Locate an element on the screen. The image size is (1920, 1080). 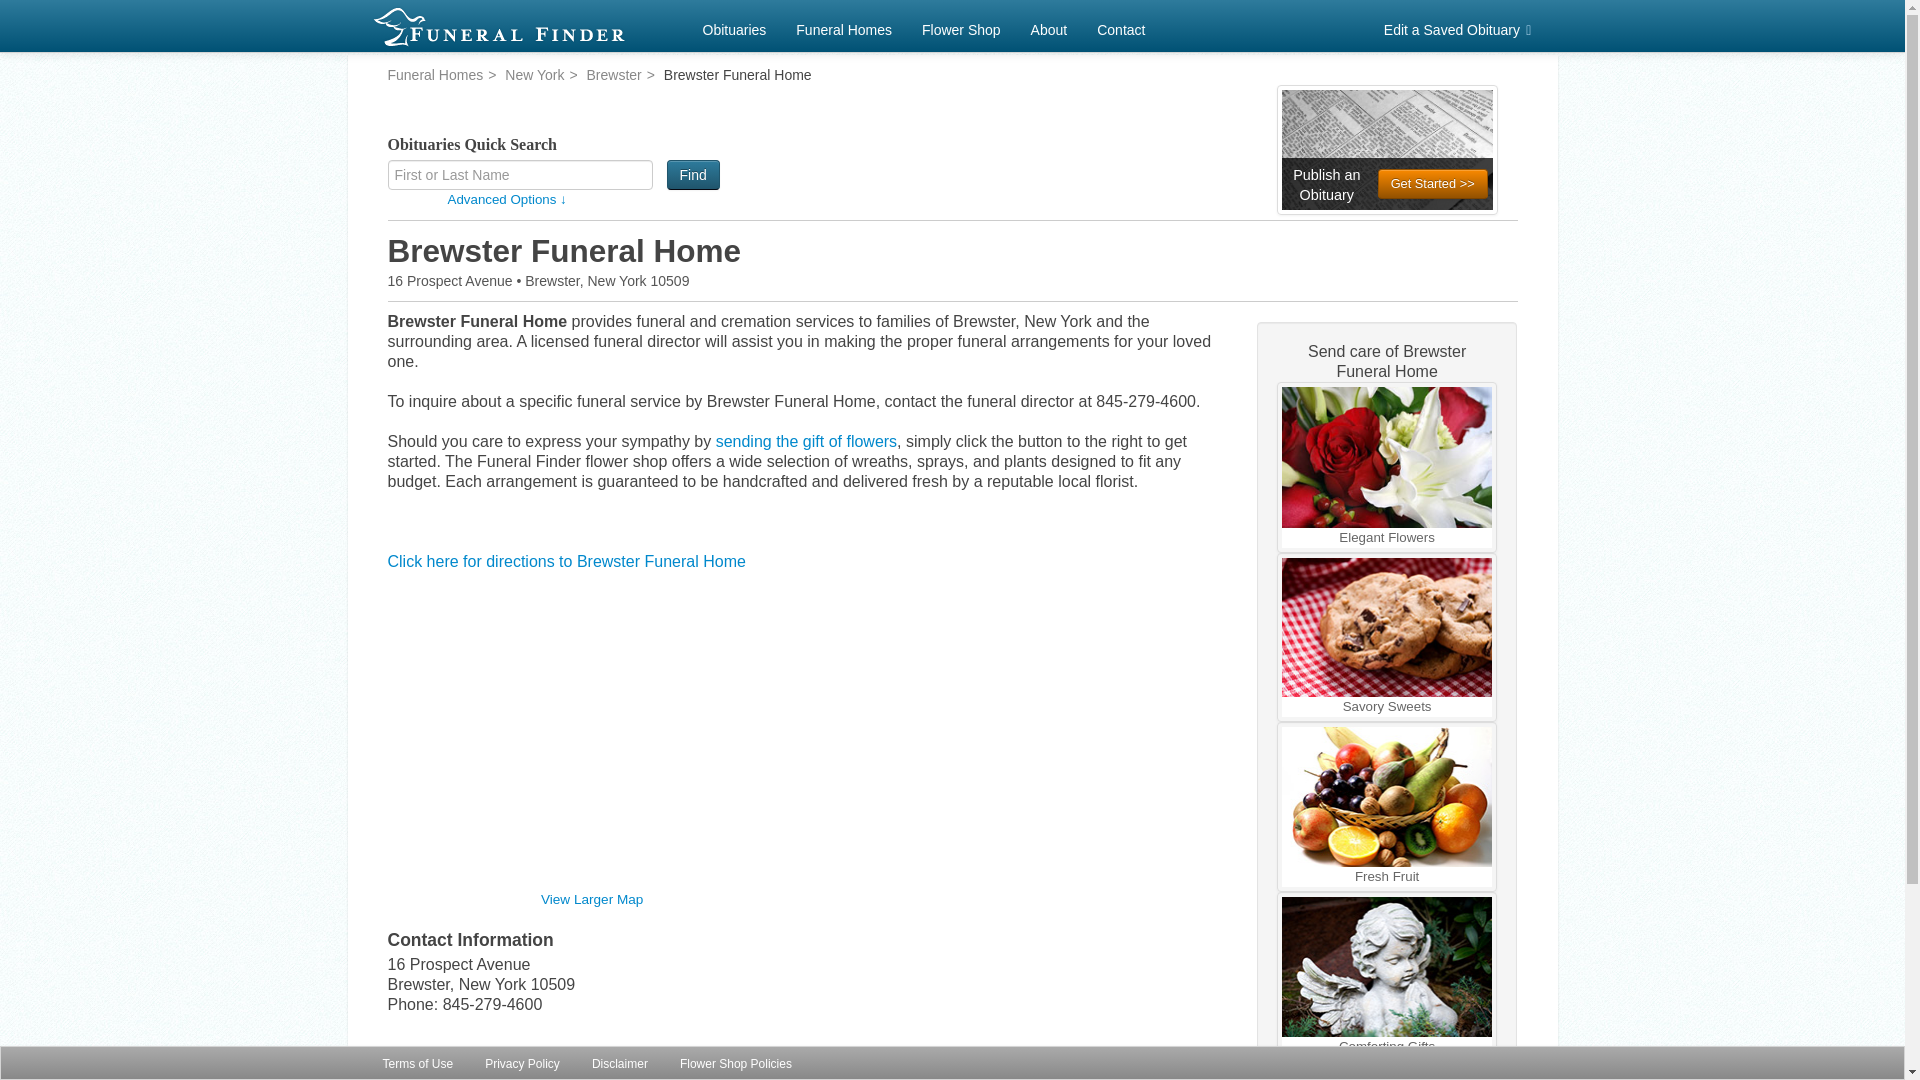
Fresh Fruit is located at coordinates (1388, 806).